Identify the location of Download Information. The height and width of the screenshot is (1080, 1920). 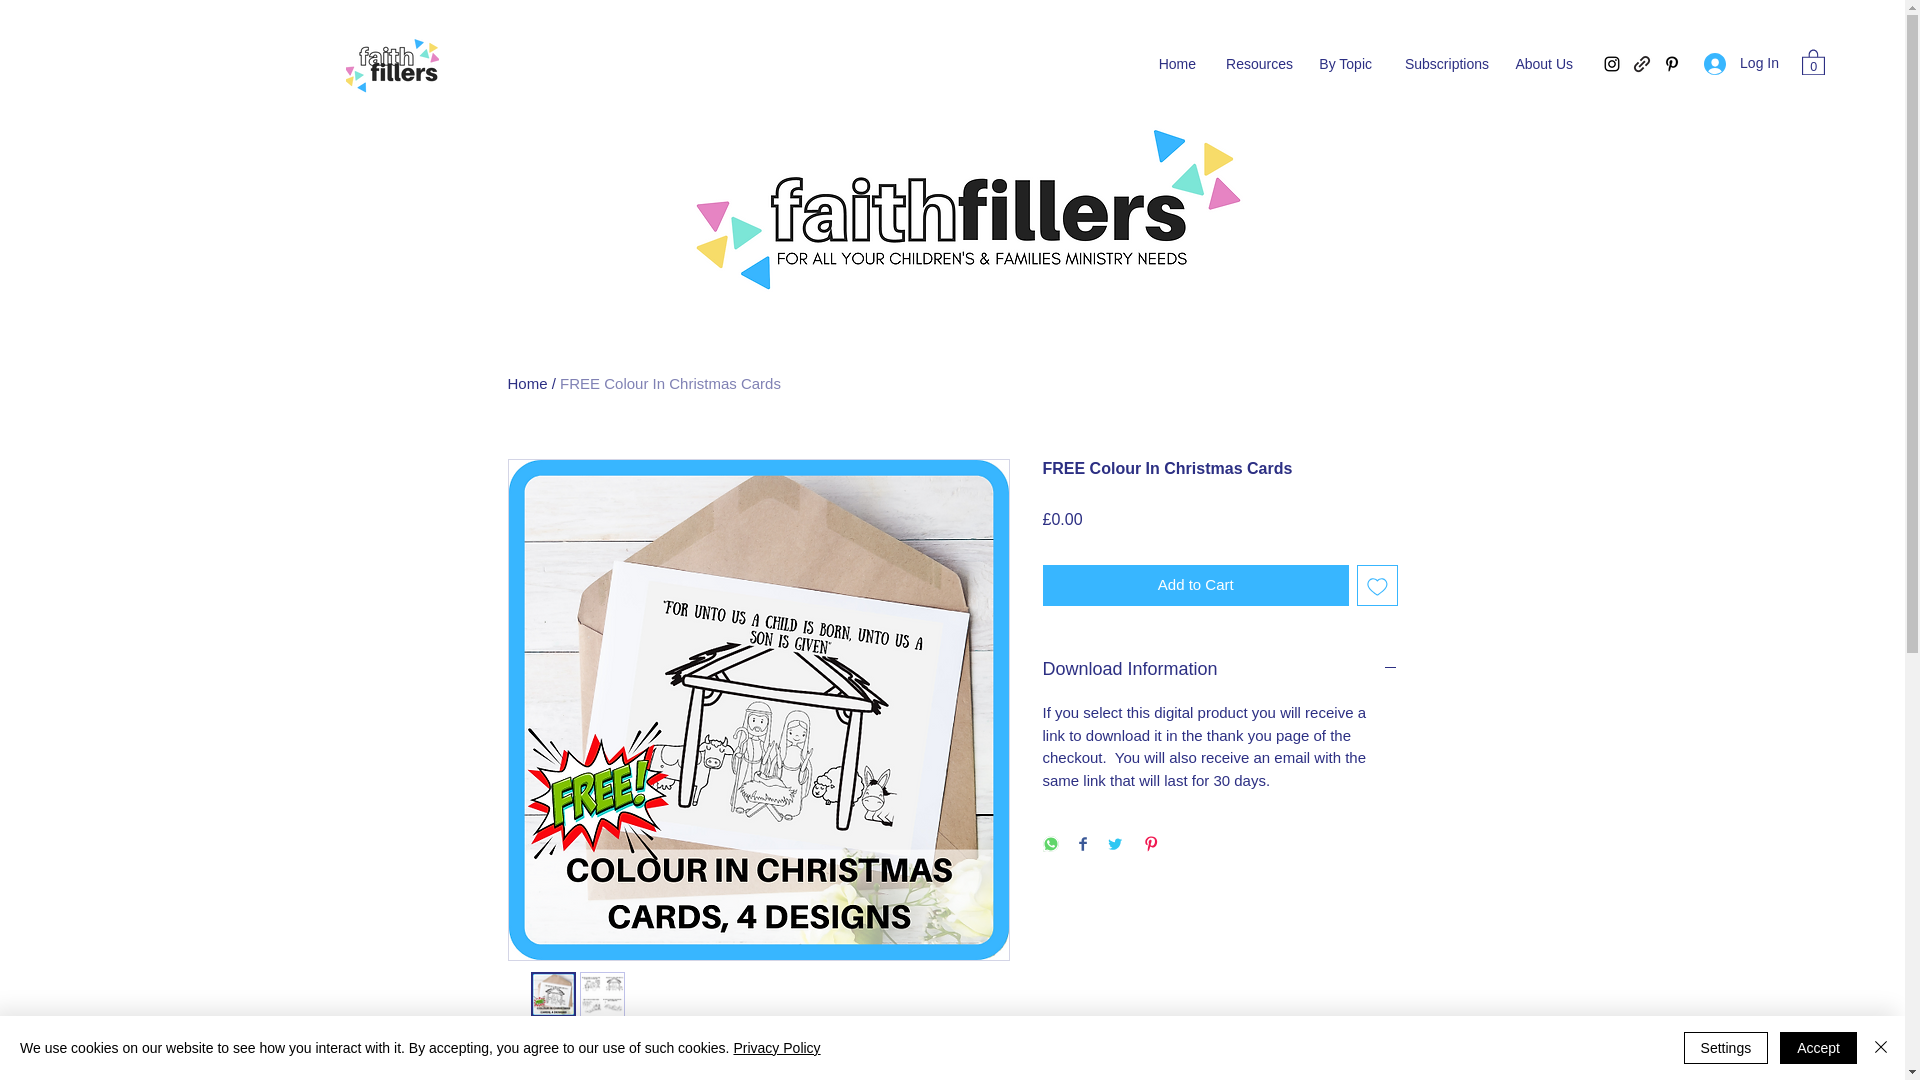
(1220, 670).